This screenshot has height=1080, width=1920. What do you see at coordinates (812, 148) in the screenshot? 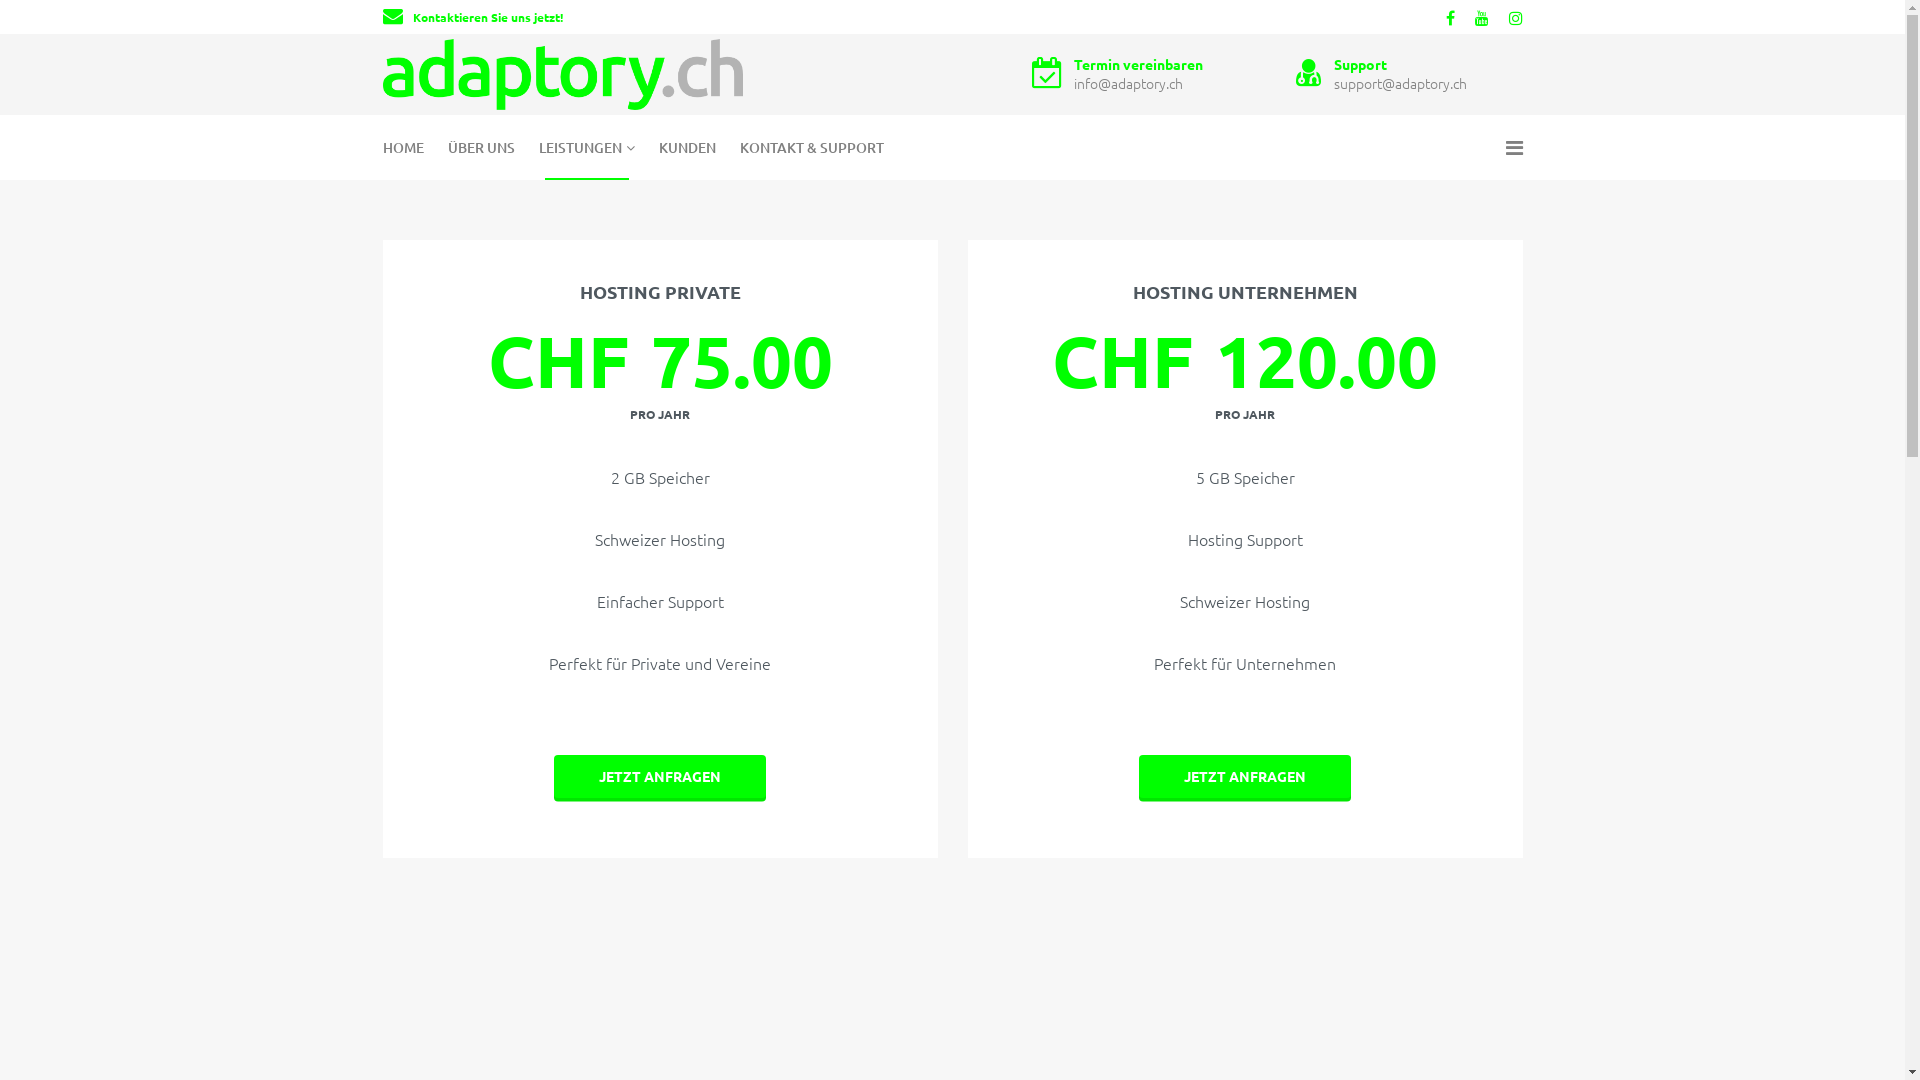
I see `KONTAKT & SUPPORT` at bounding box center [812, 148].